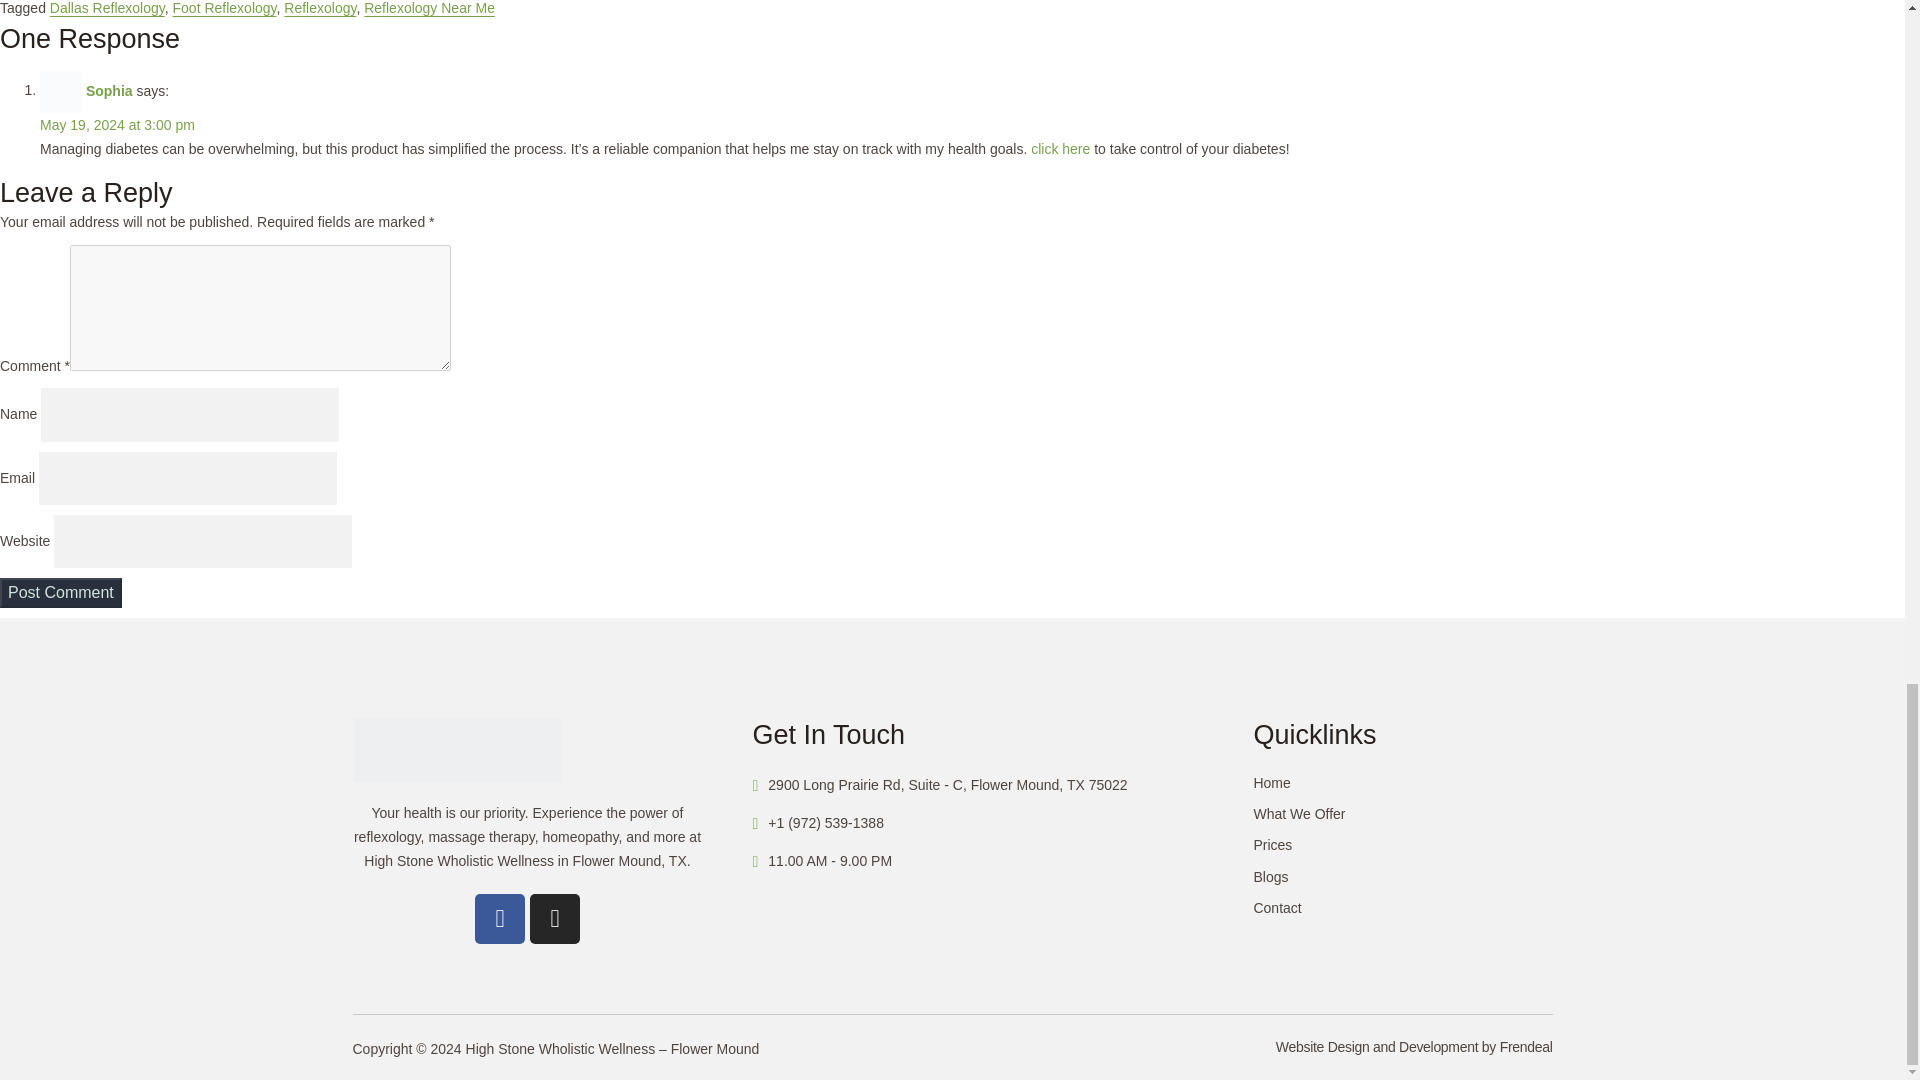 This screenshot has height=1080, width=1920. What do you see at coordinates (1002, 782) in the screenshot?
I see `2900 Long Prairie Rd, Suite - C, Flower Mound, TX 75022` at bounding box center [1002, 782].